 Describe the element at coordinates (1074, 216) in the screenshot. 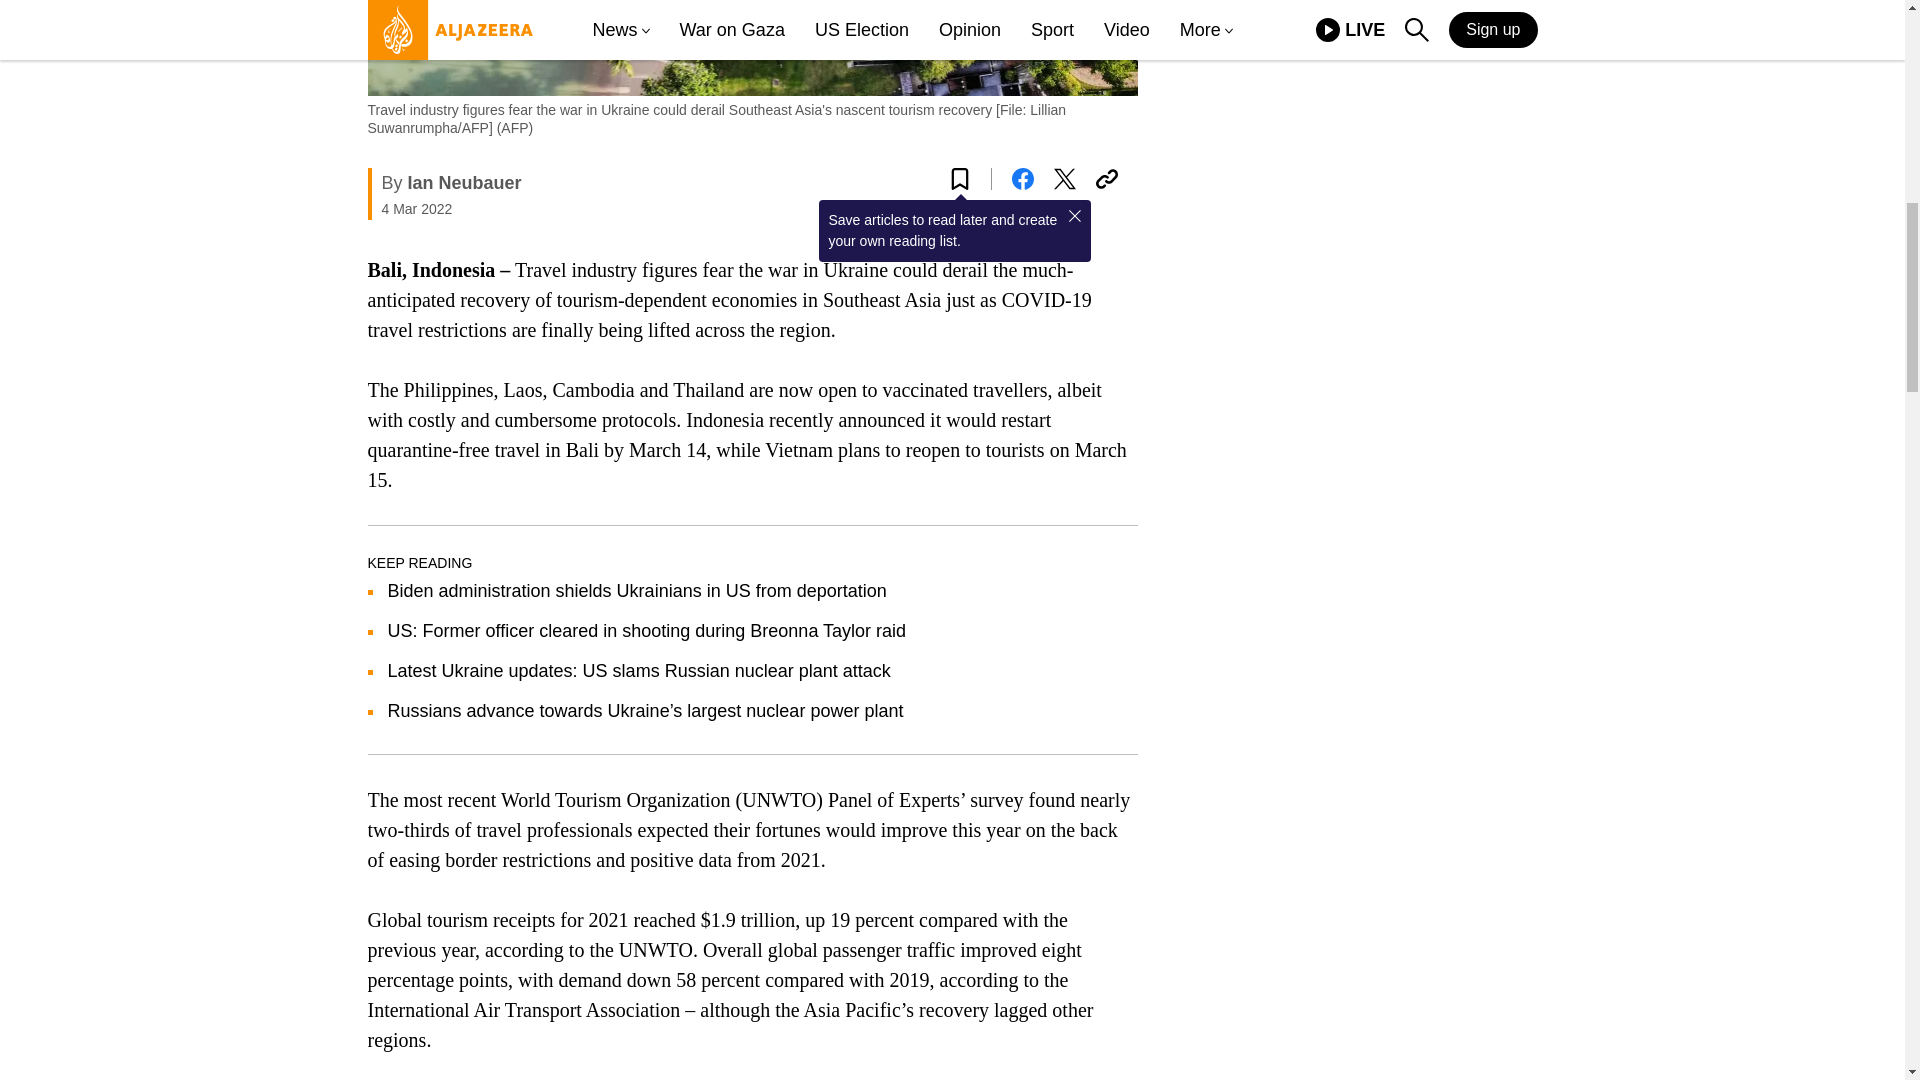

I see `Close Tooltip` at that location.